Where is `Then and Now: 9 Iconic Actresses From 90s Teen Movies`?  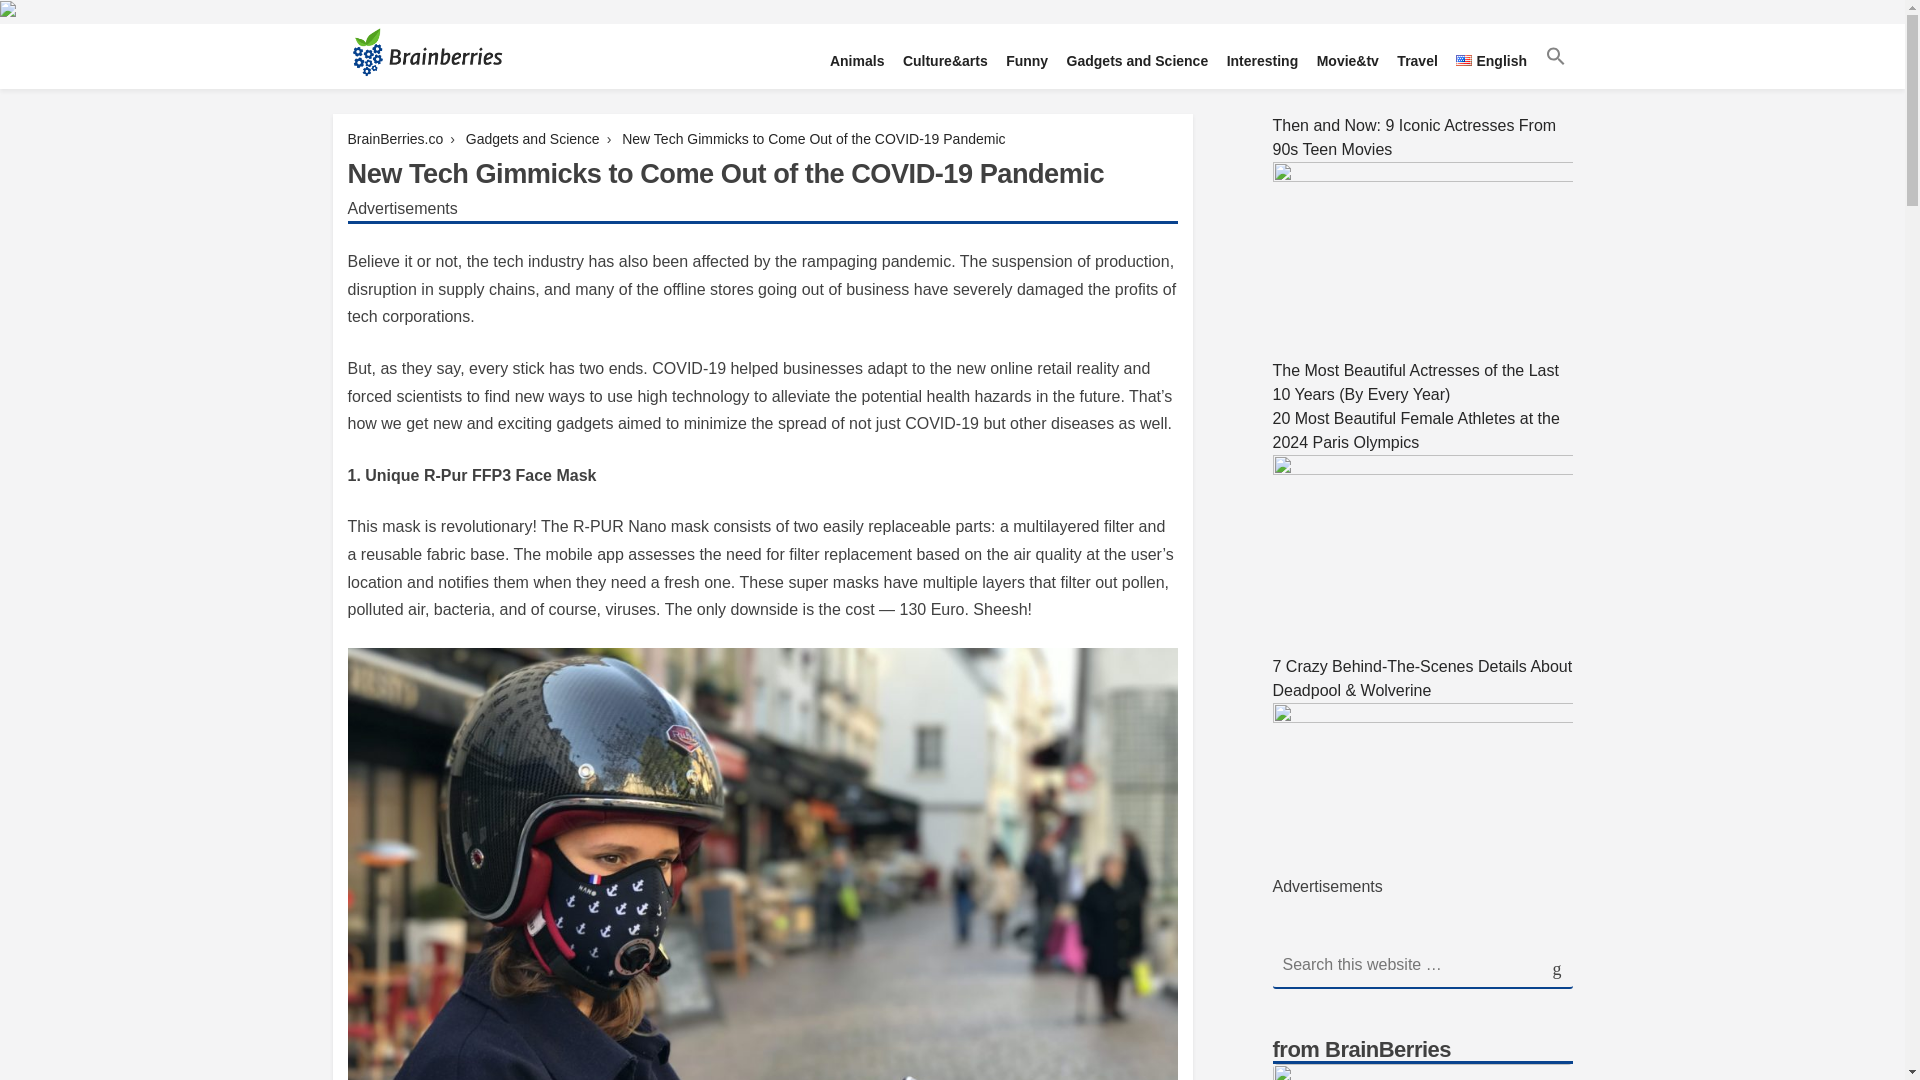
Then and Now: 9 Iconic Actresses From 90s Teen Movies is located at coordinates (1422, 150).